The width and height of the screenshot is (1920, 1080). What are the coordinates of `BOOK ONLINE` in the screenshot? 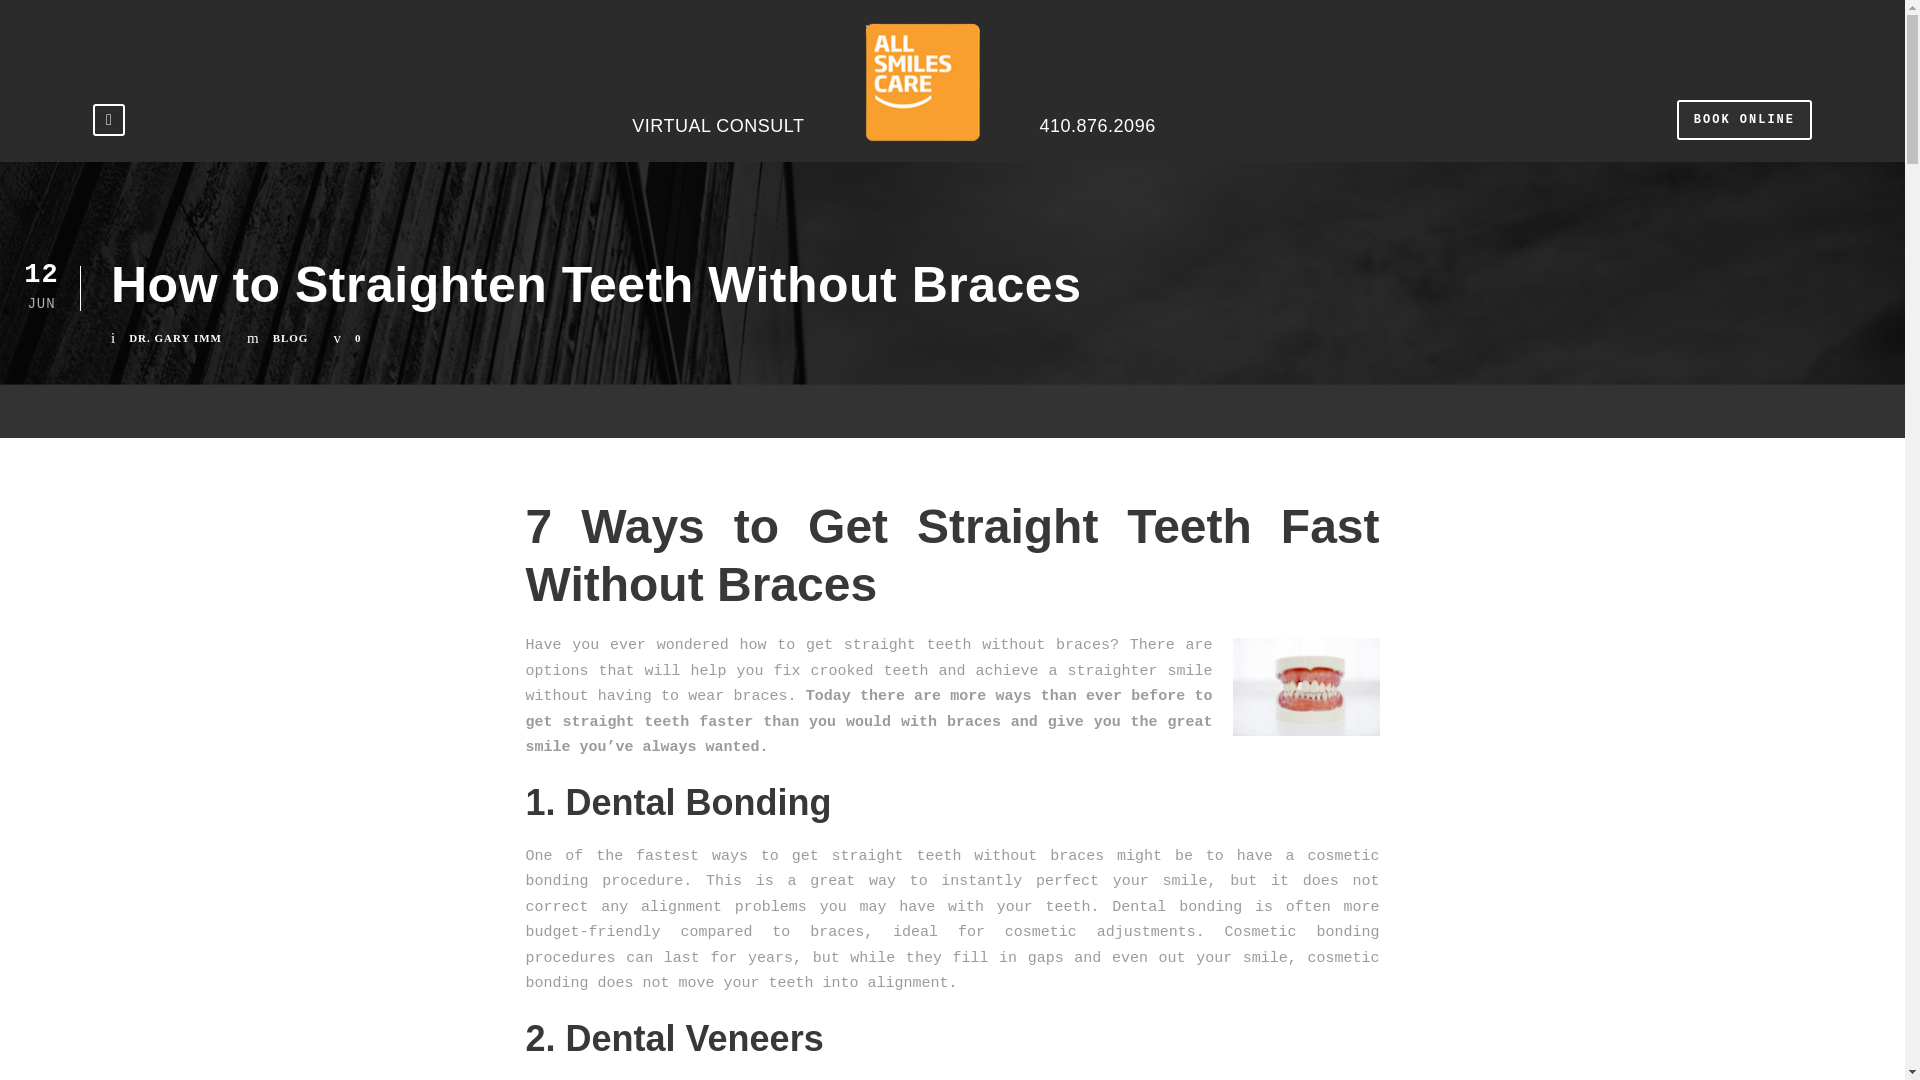 It's located at (1744, 120).